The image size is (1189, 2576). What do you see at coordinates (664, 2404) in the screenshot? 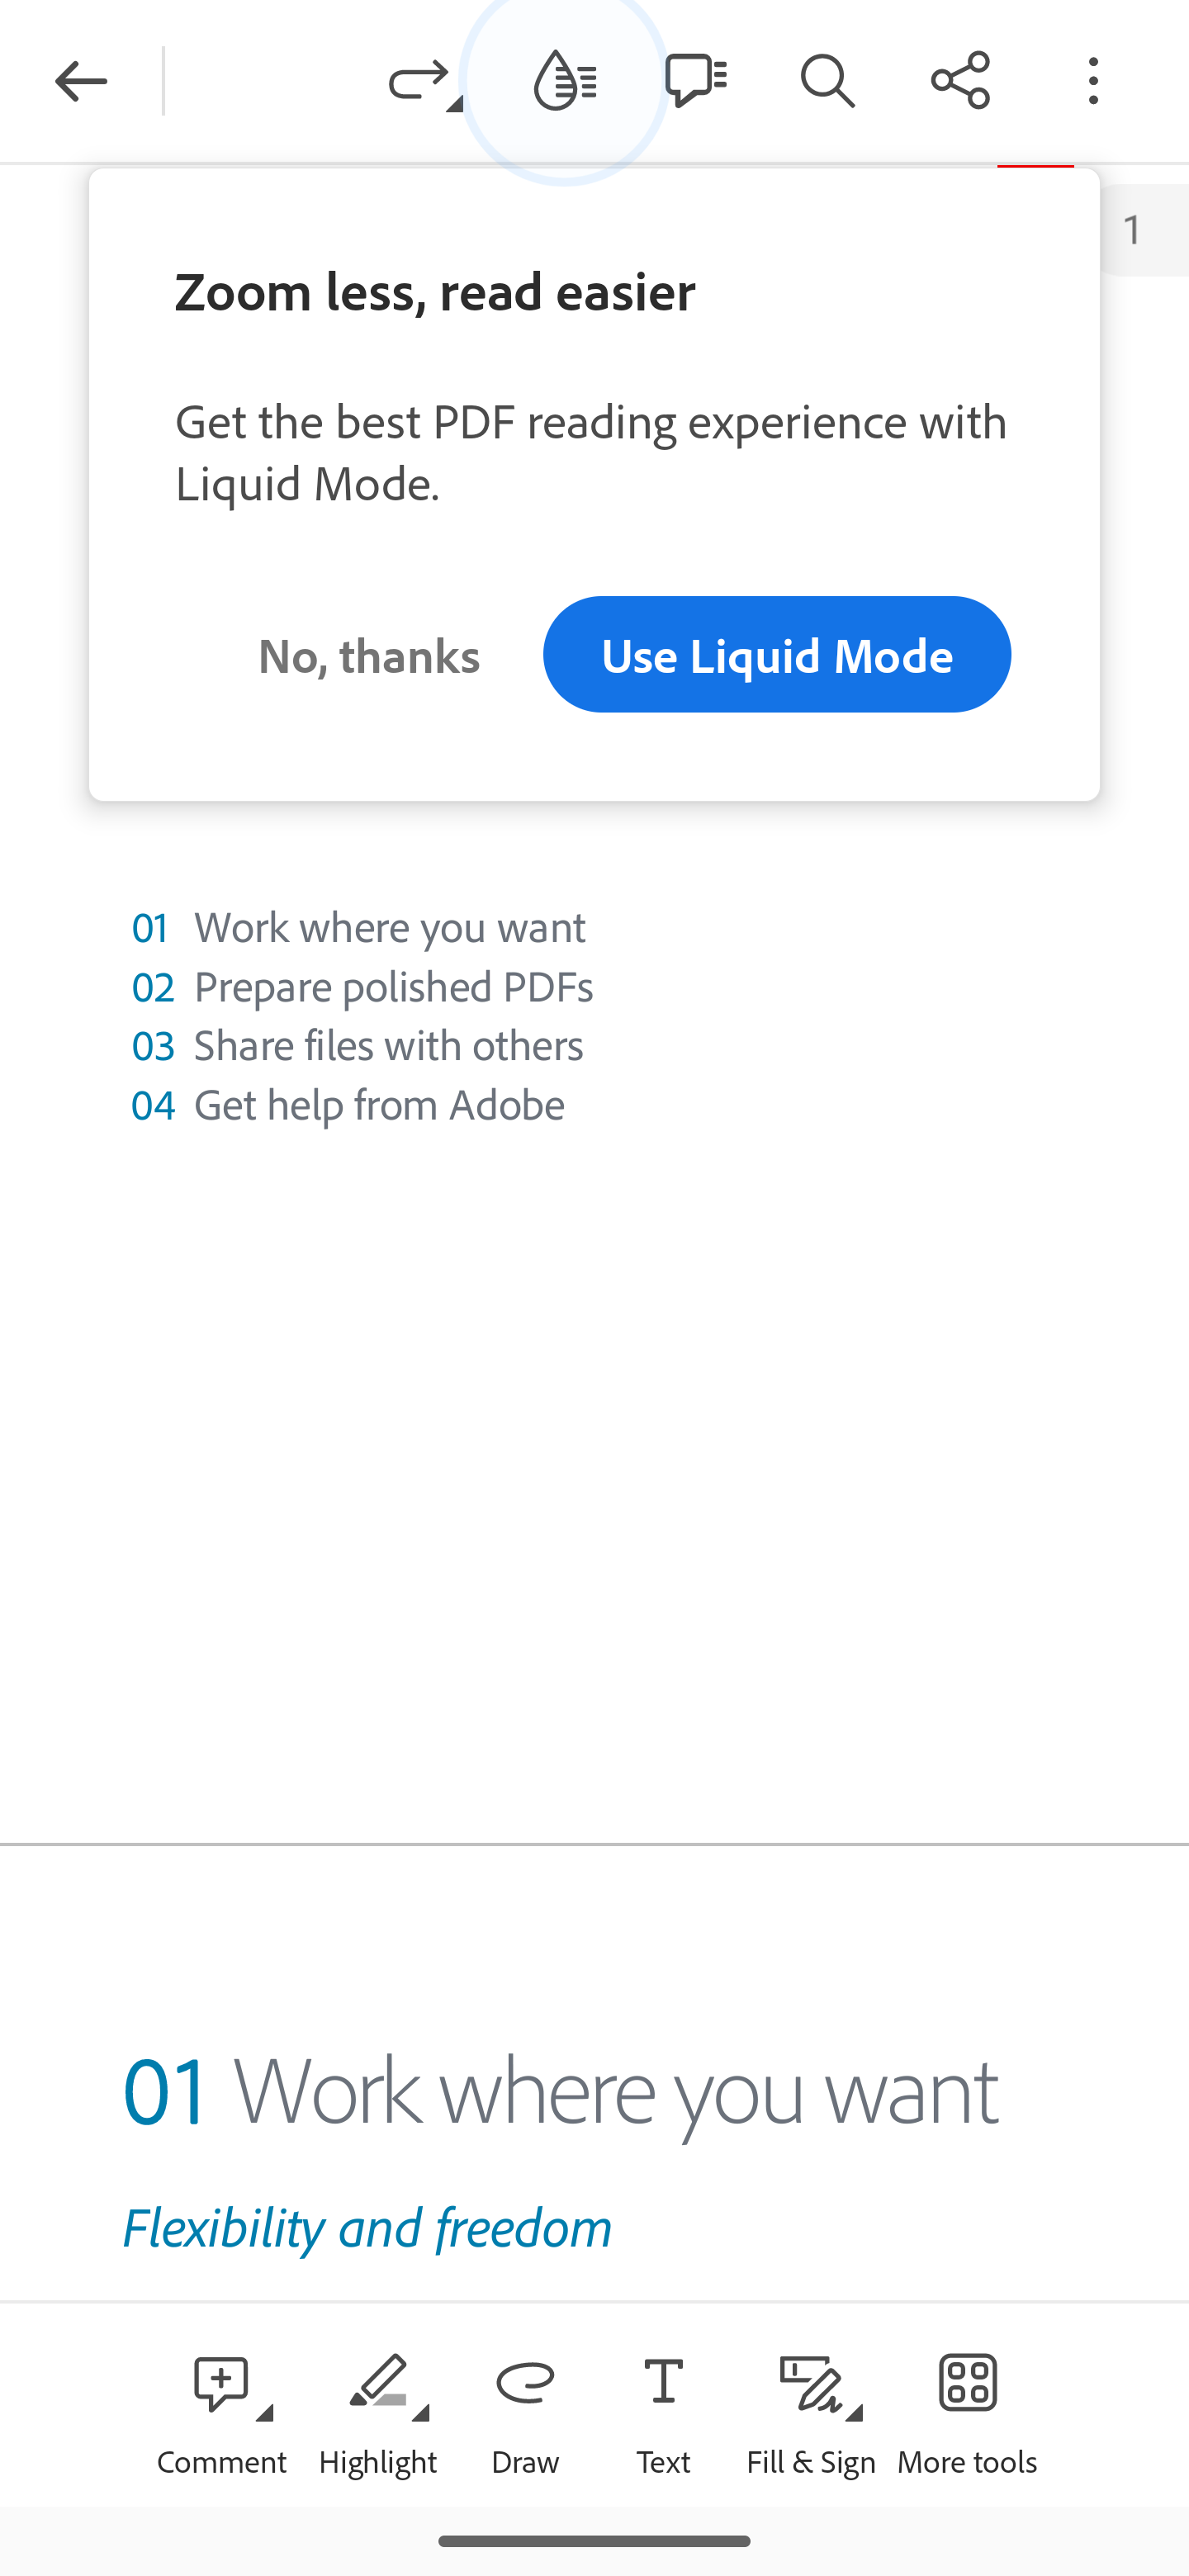
I see `Text` at bounding box center [664, 2404].